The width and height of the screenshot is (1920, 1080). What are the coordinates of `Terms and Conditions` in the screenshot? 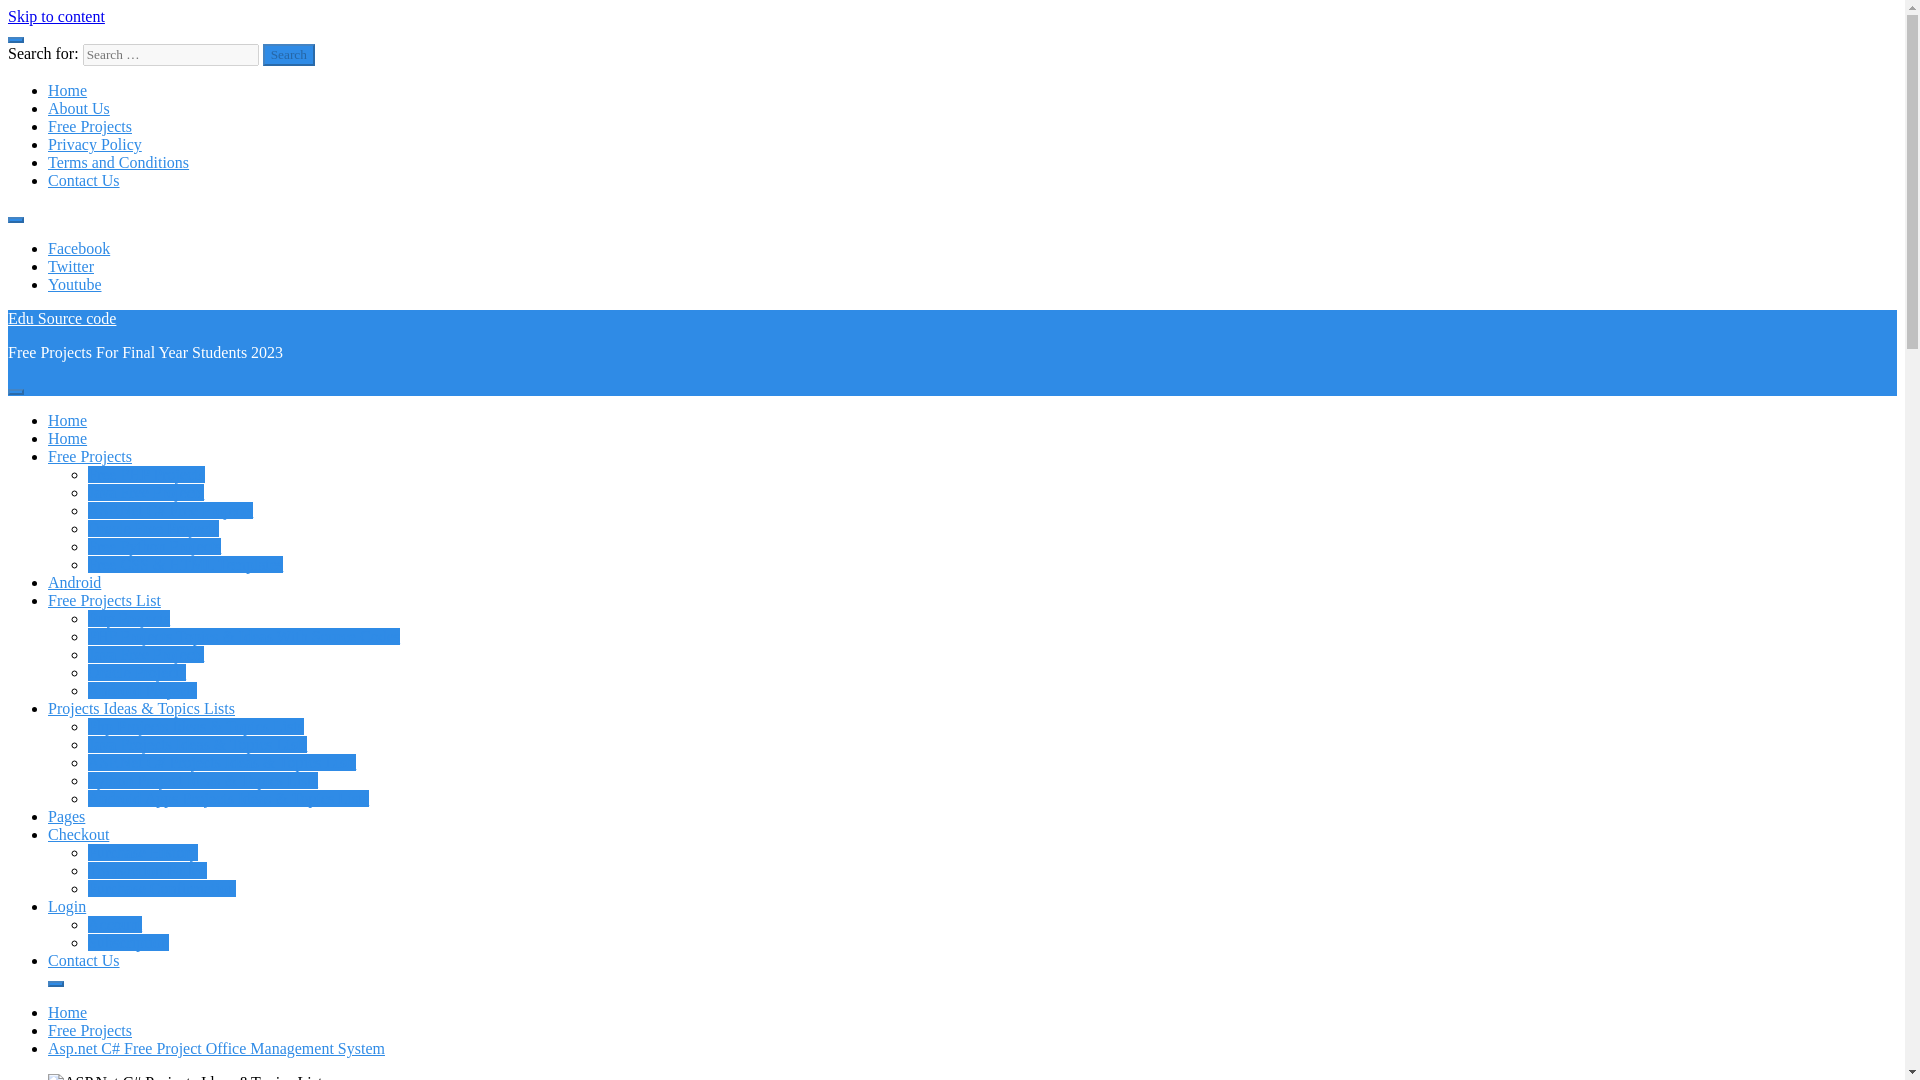 It's located at (118, 162).